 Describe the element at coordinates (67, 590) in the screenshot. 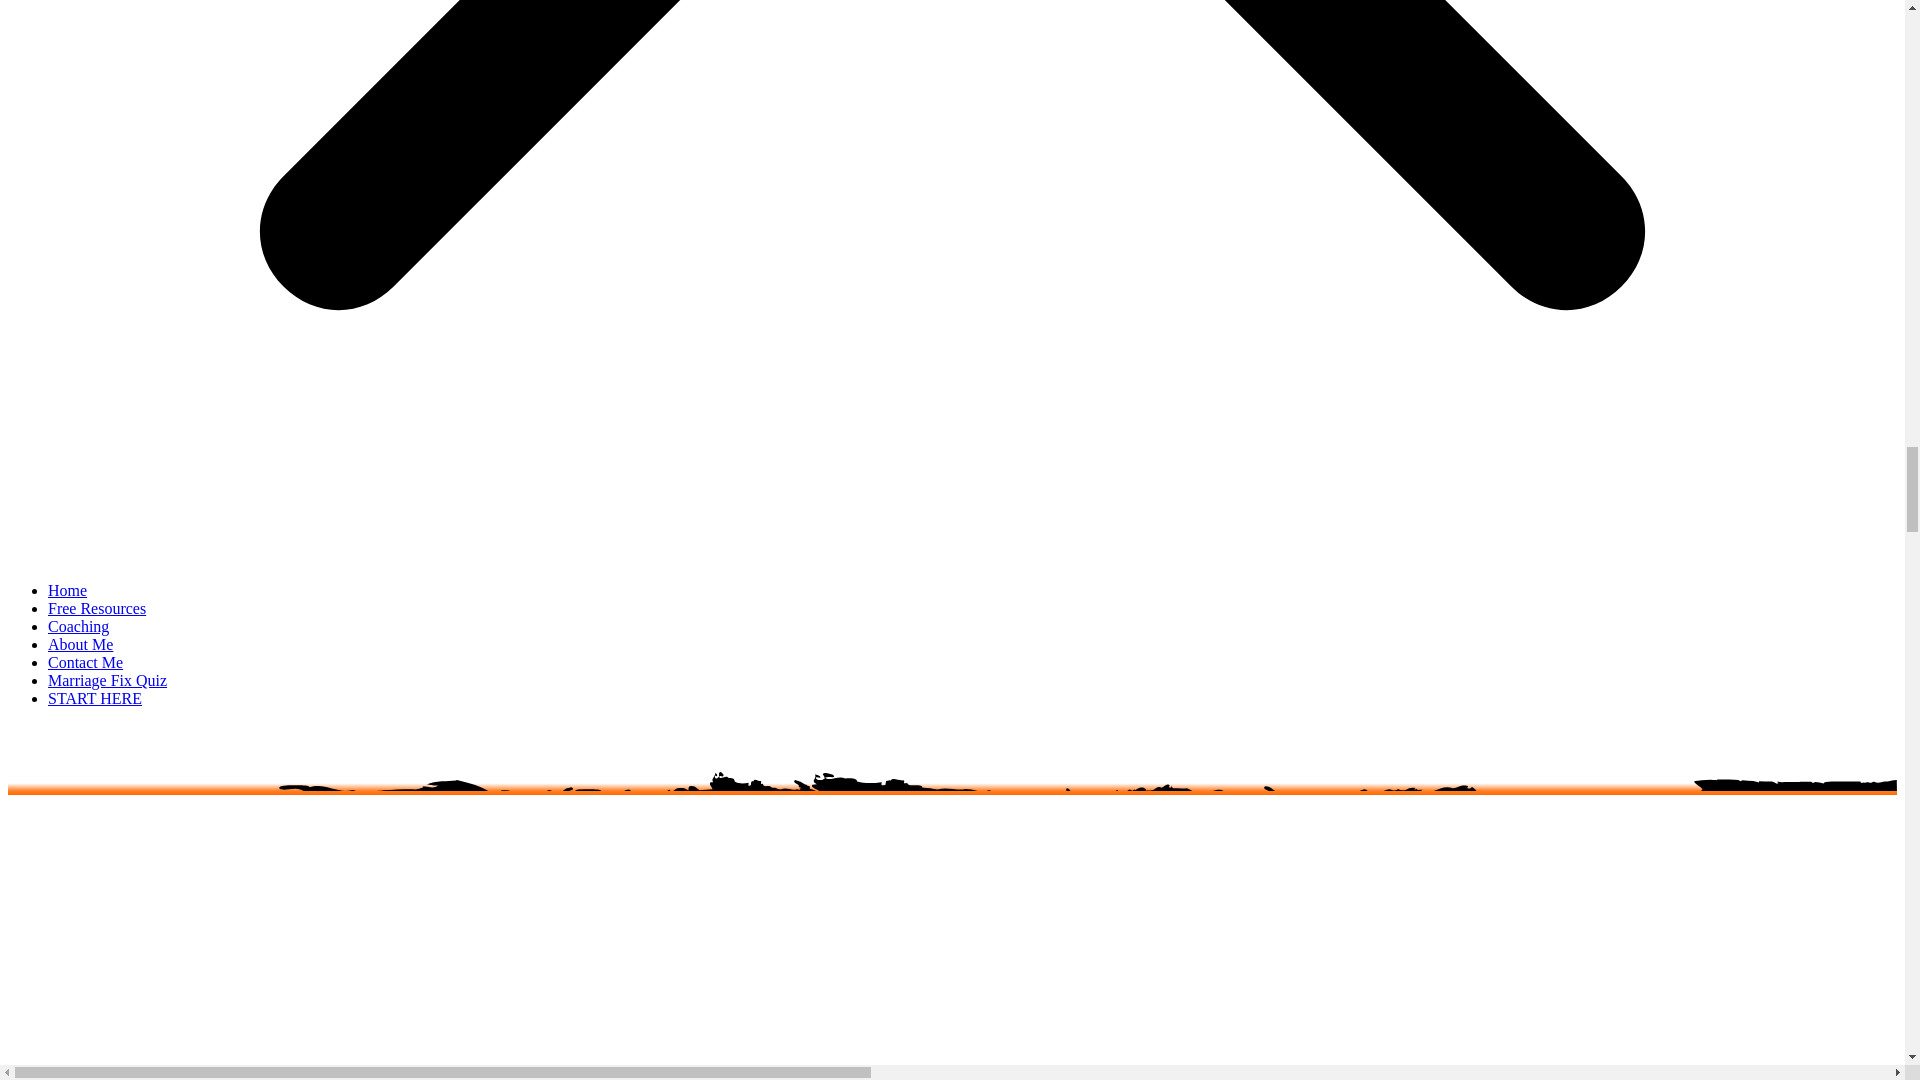

I see `Home` at that location.